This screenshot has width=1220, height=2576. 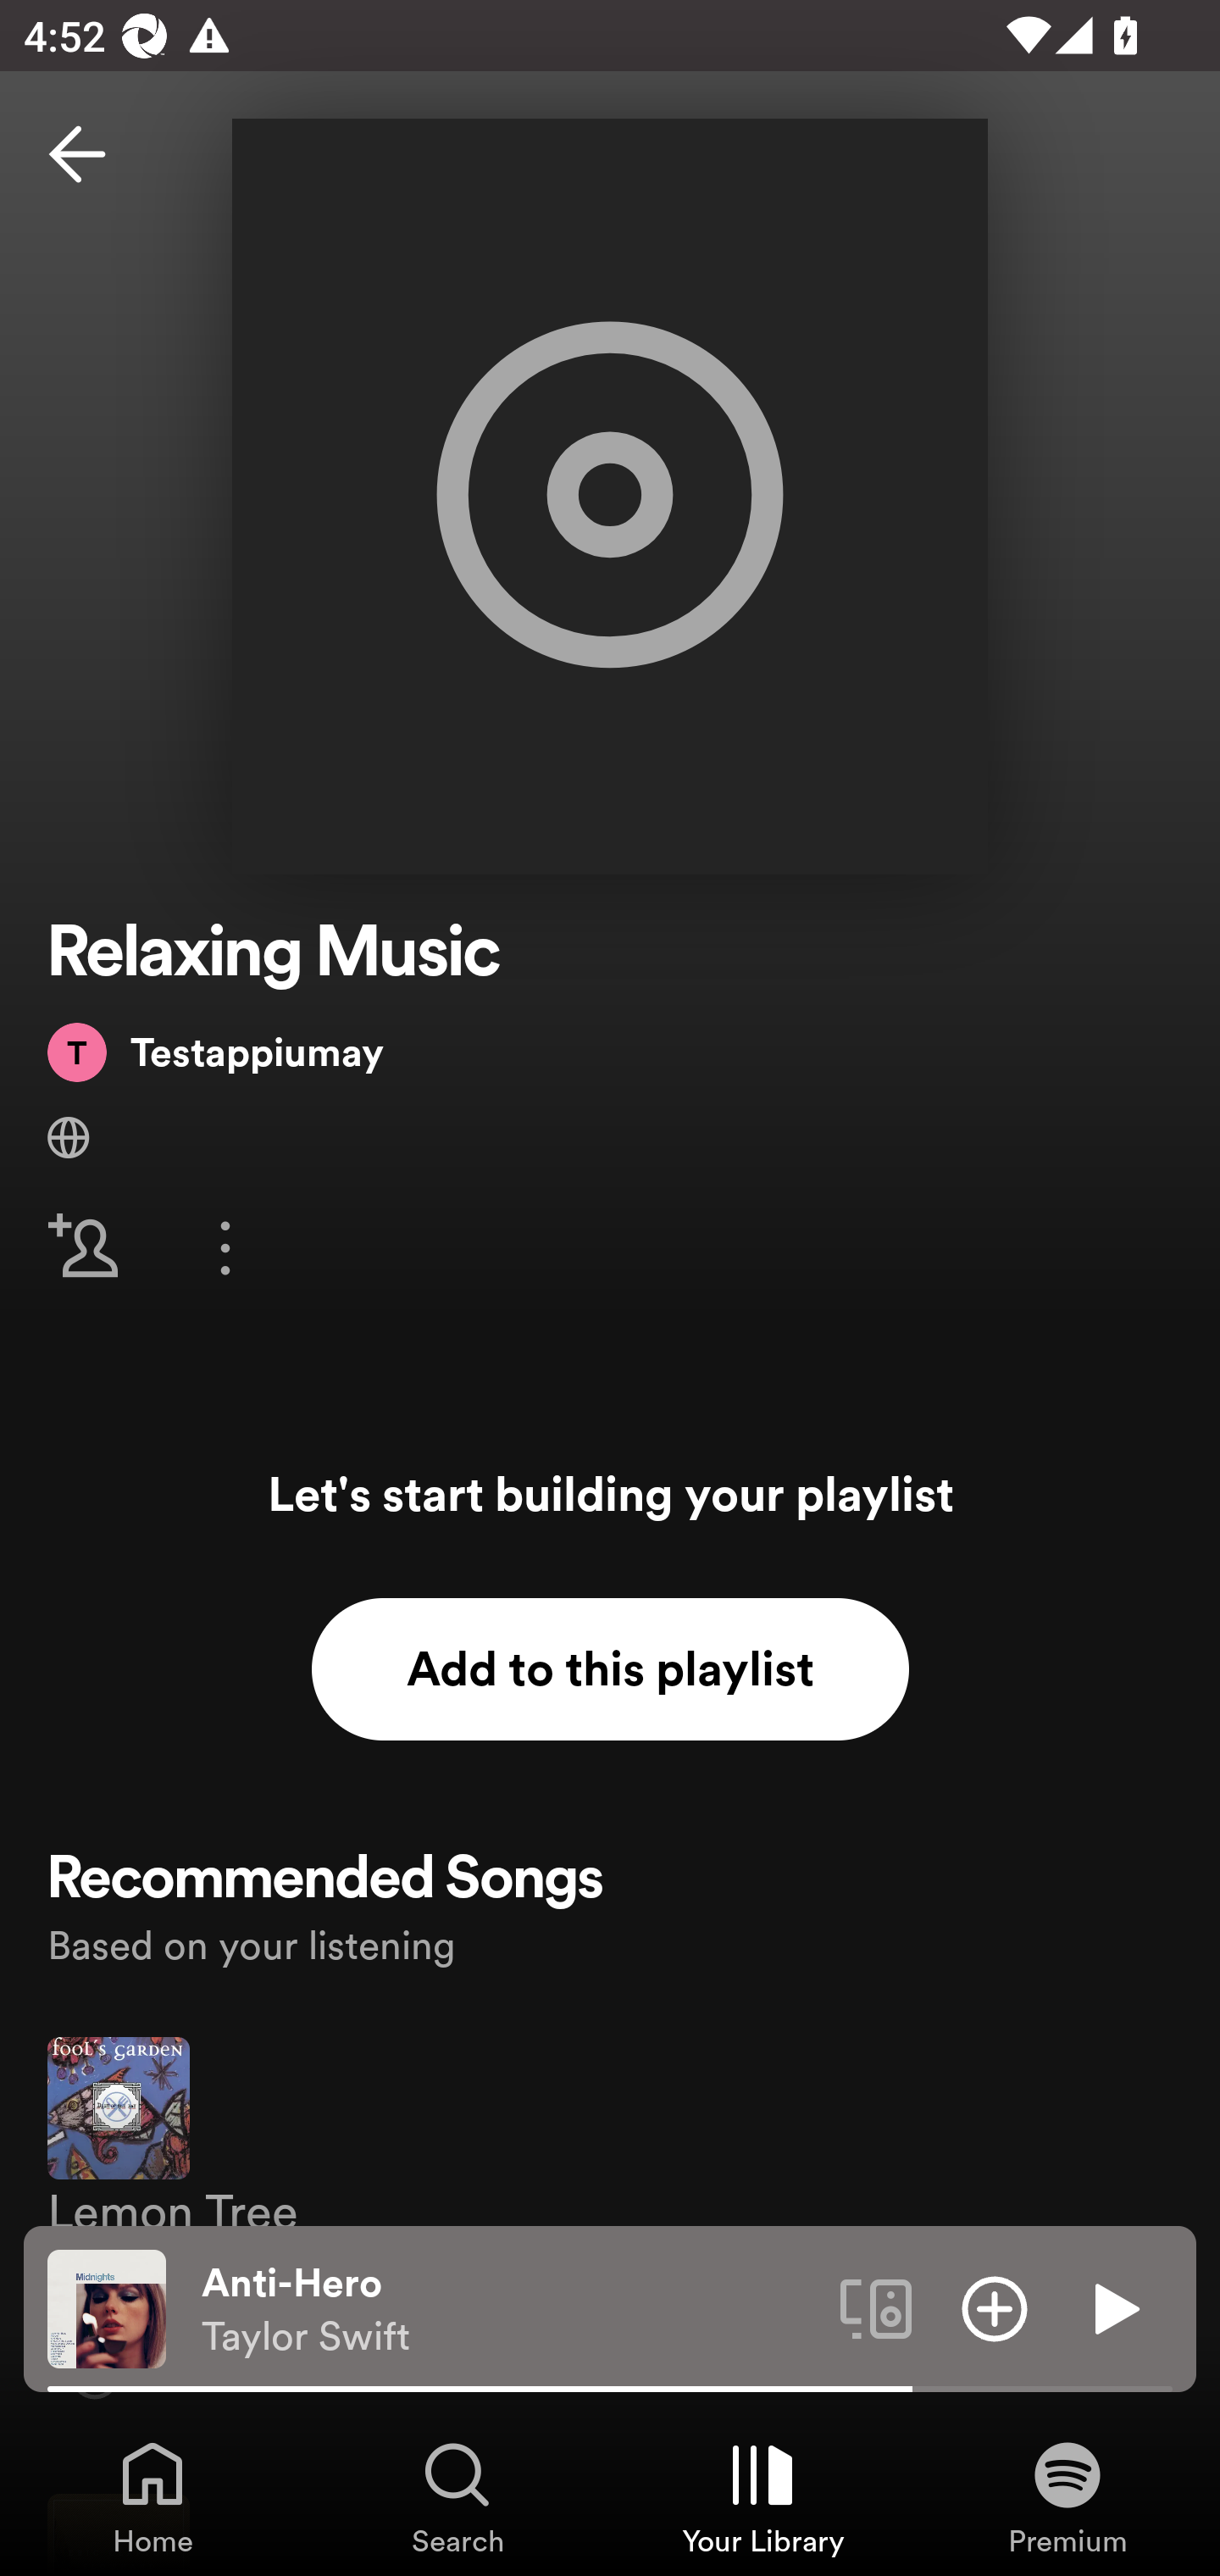 I want to click on Back, so click(x=77, y=154).